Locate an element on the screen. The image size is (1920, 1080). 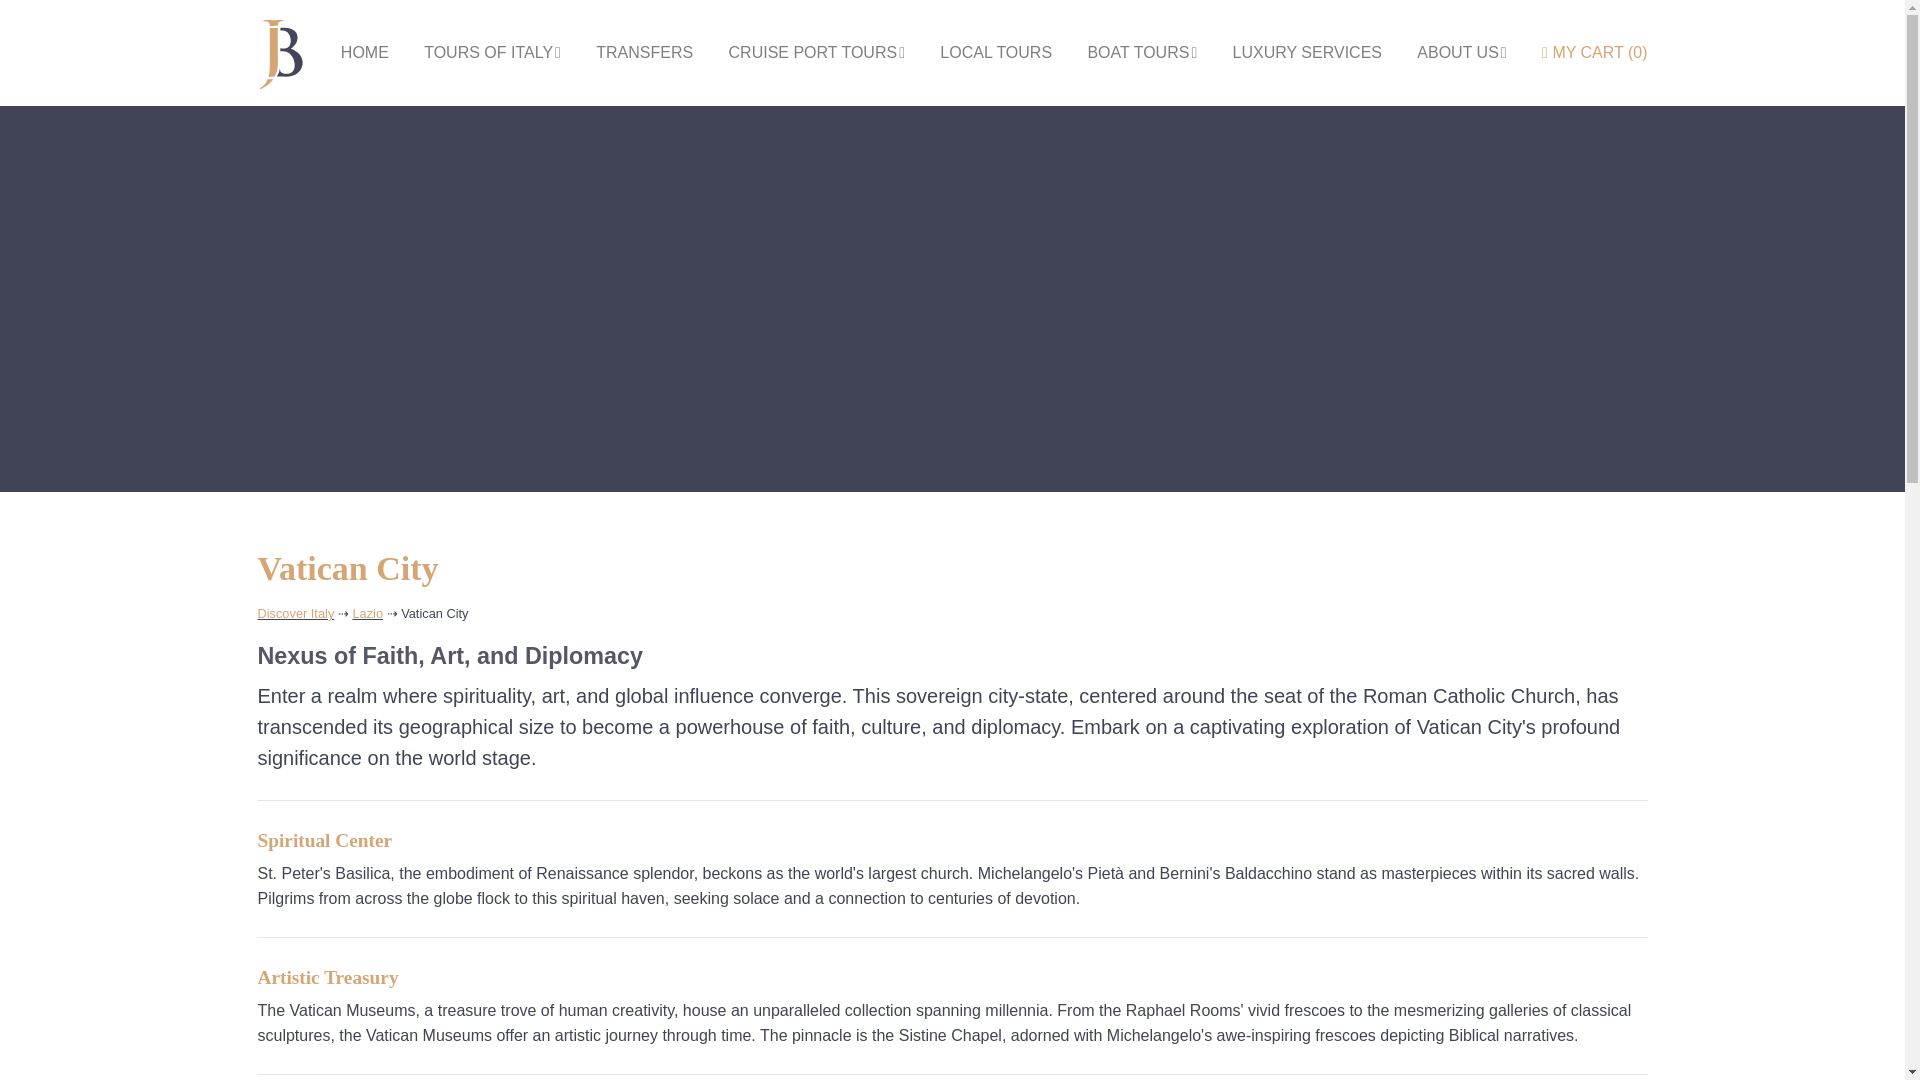
TRANSFERS is located at coordinates (644, 52).